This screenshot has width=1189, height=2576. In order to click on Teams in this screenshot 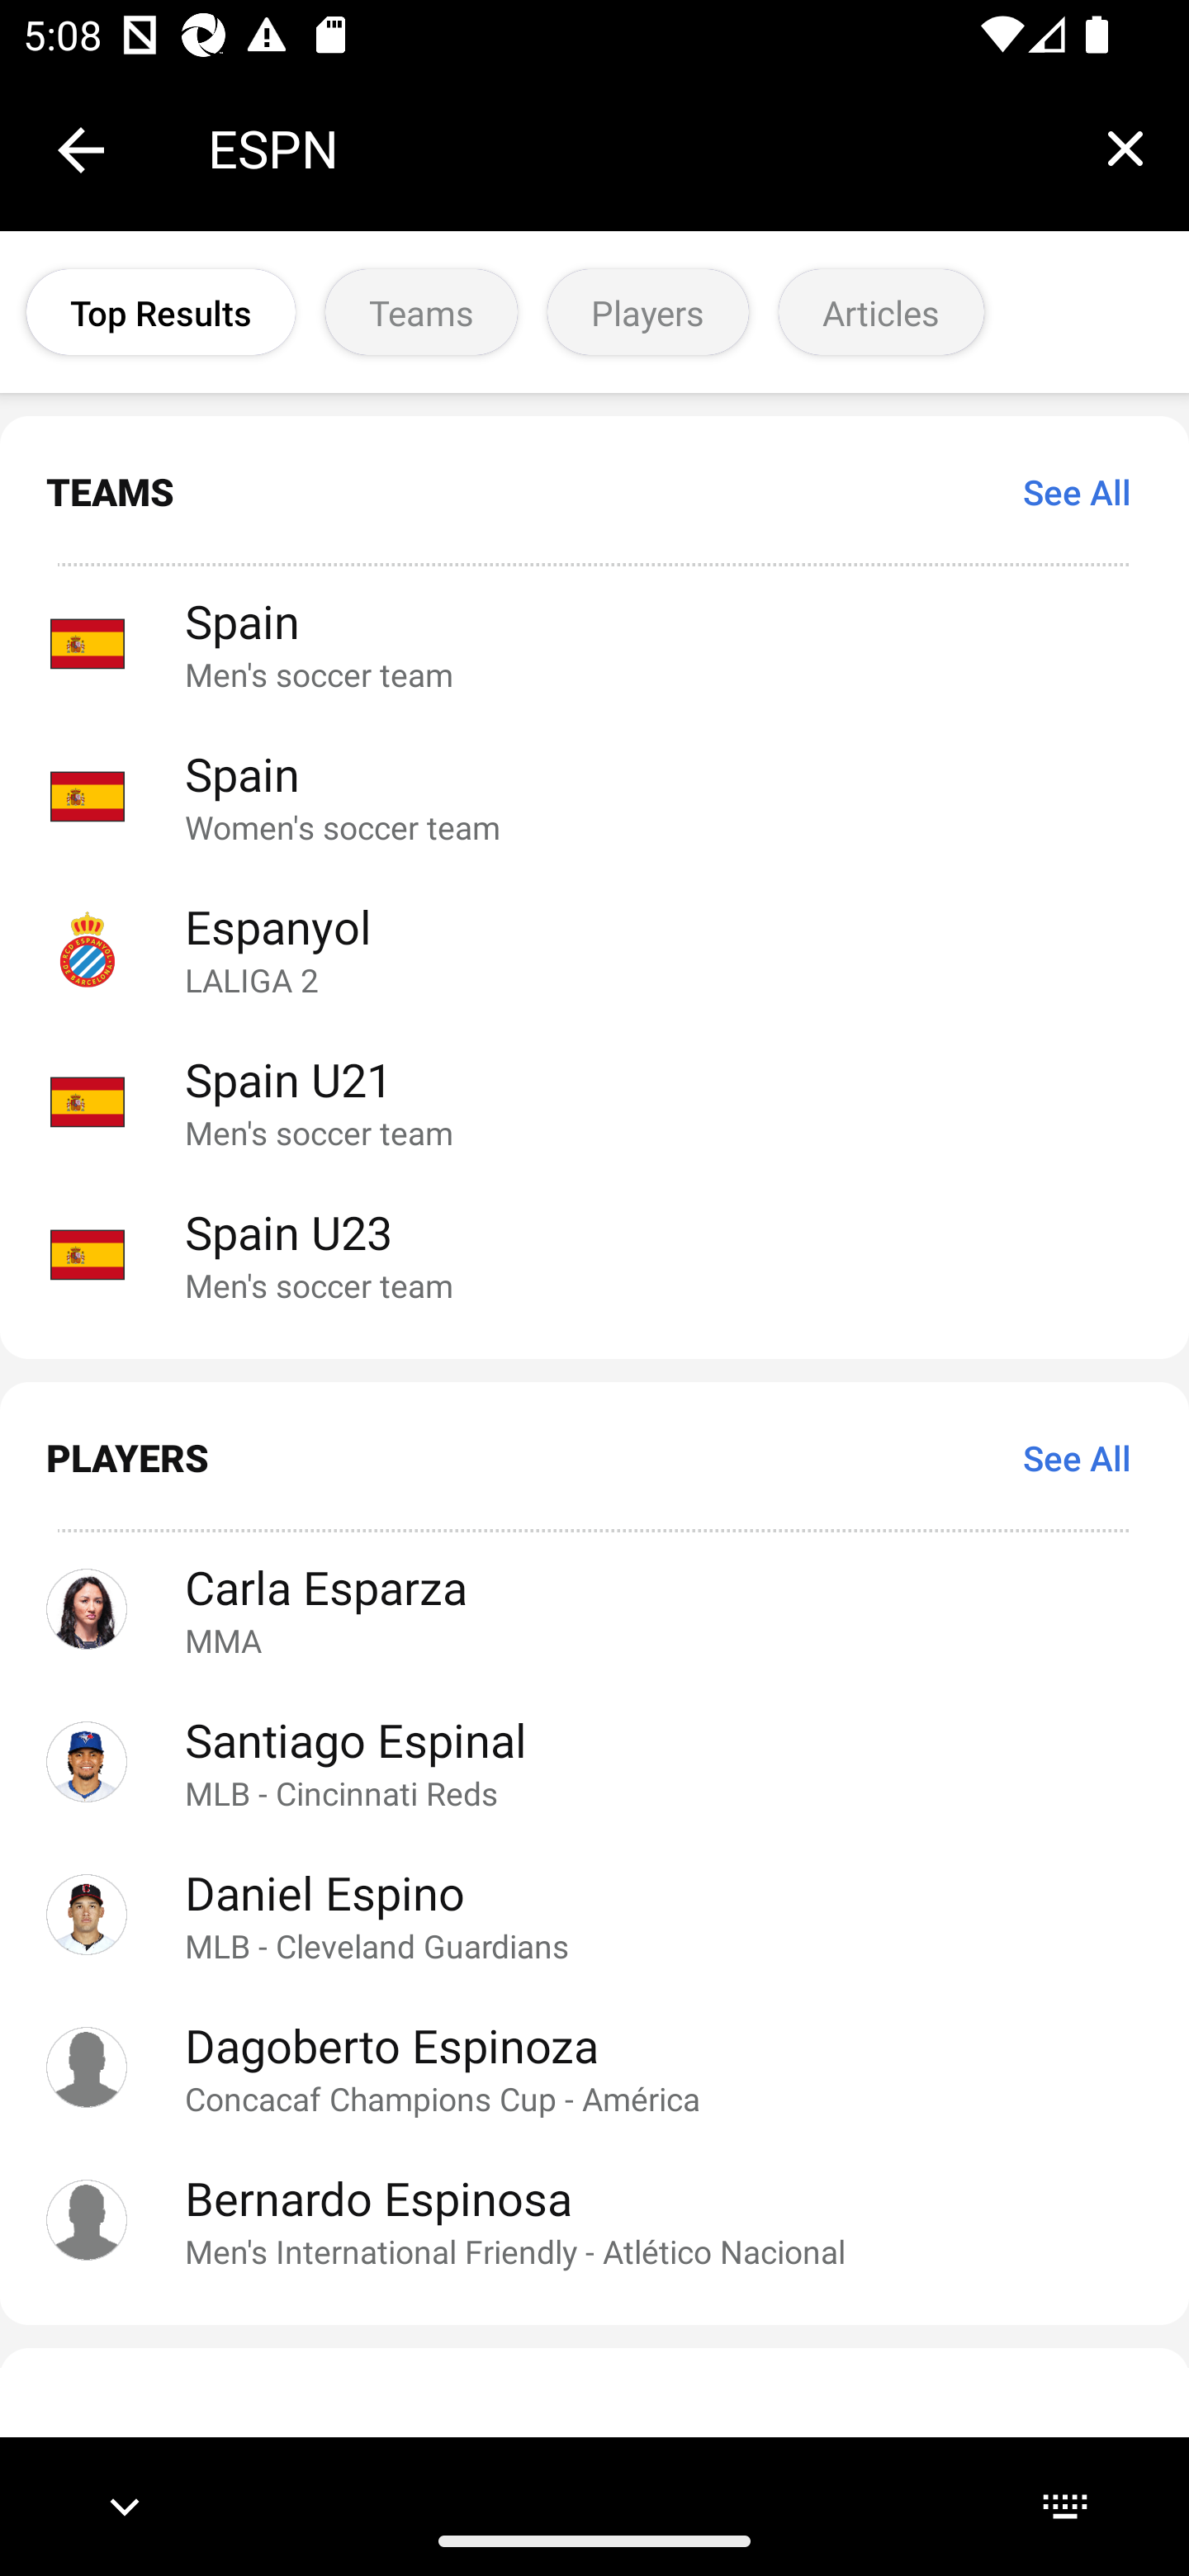, I will do `click(421, 312)`.